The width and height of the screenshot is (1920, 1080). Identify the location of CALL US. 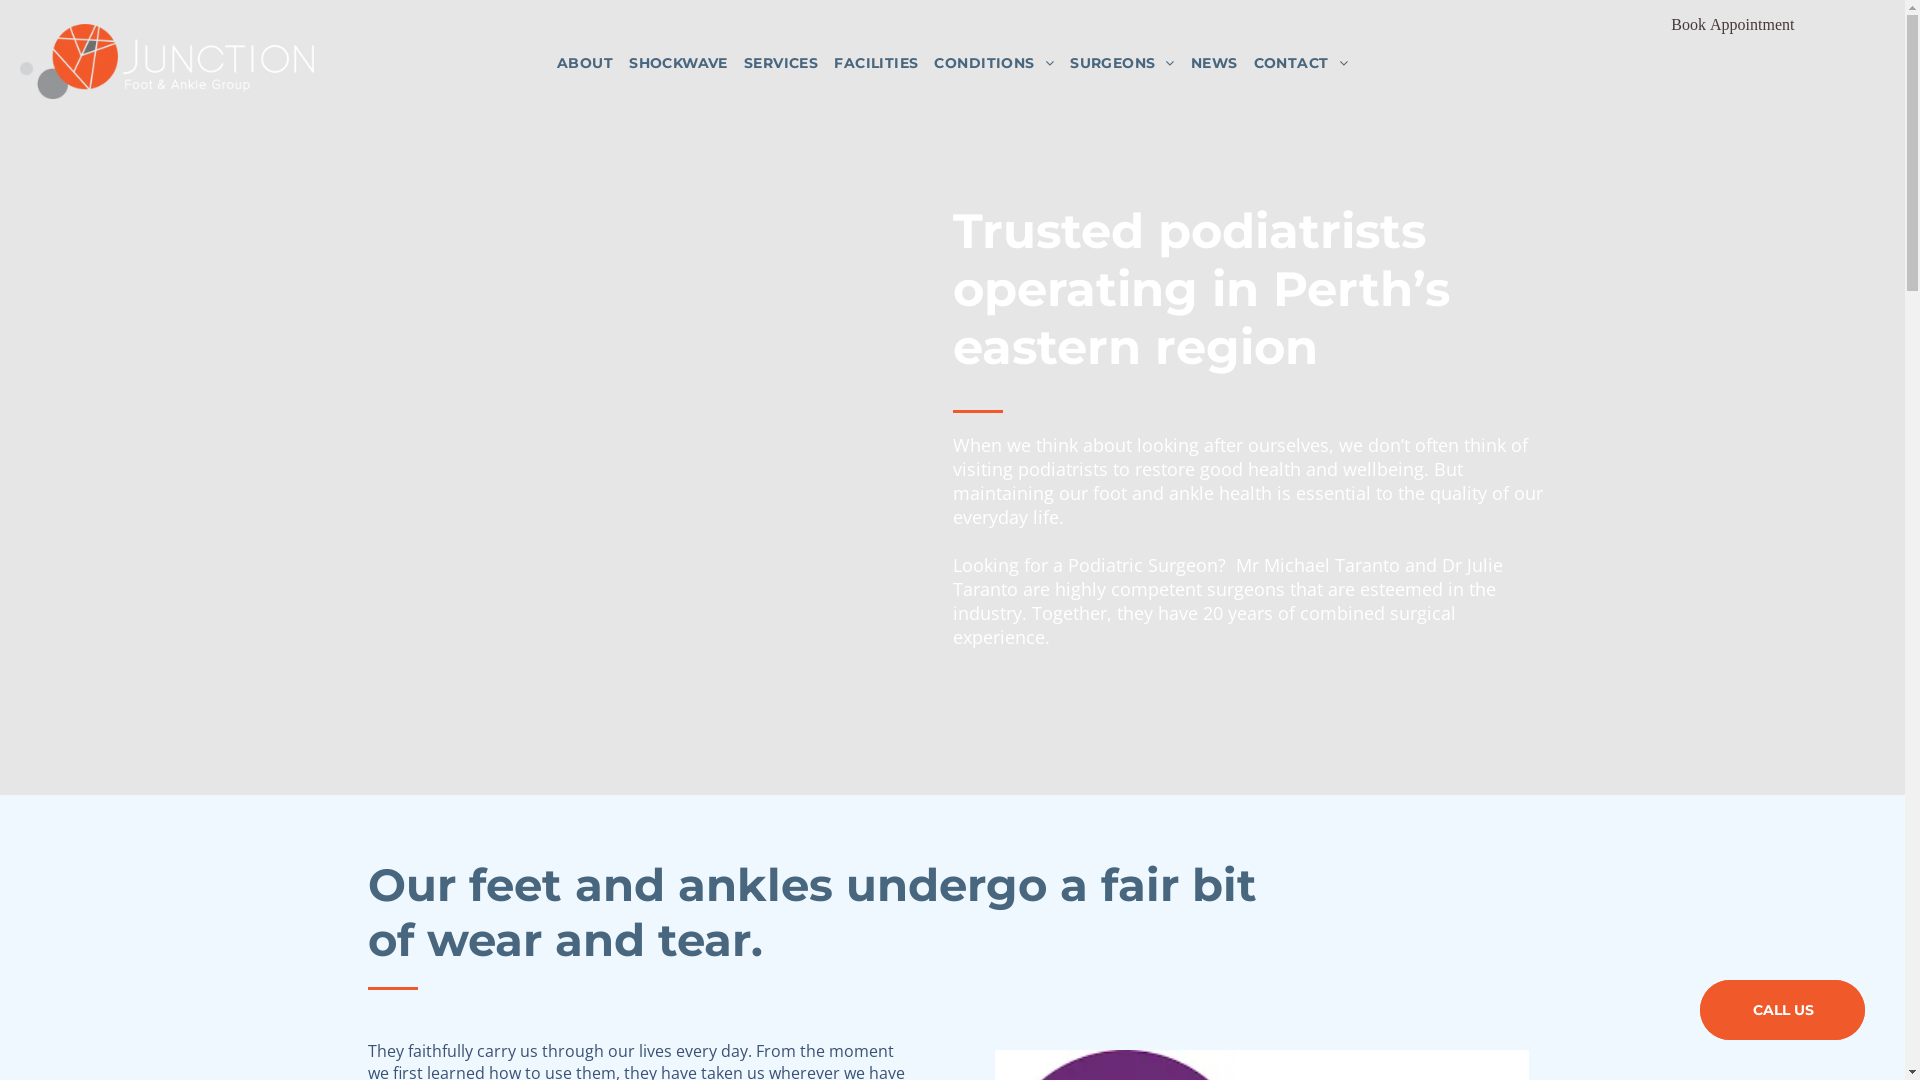
(1782, 1010).